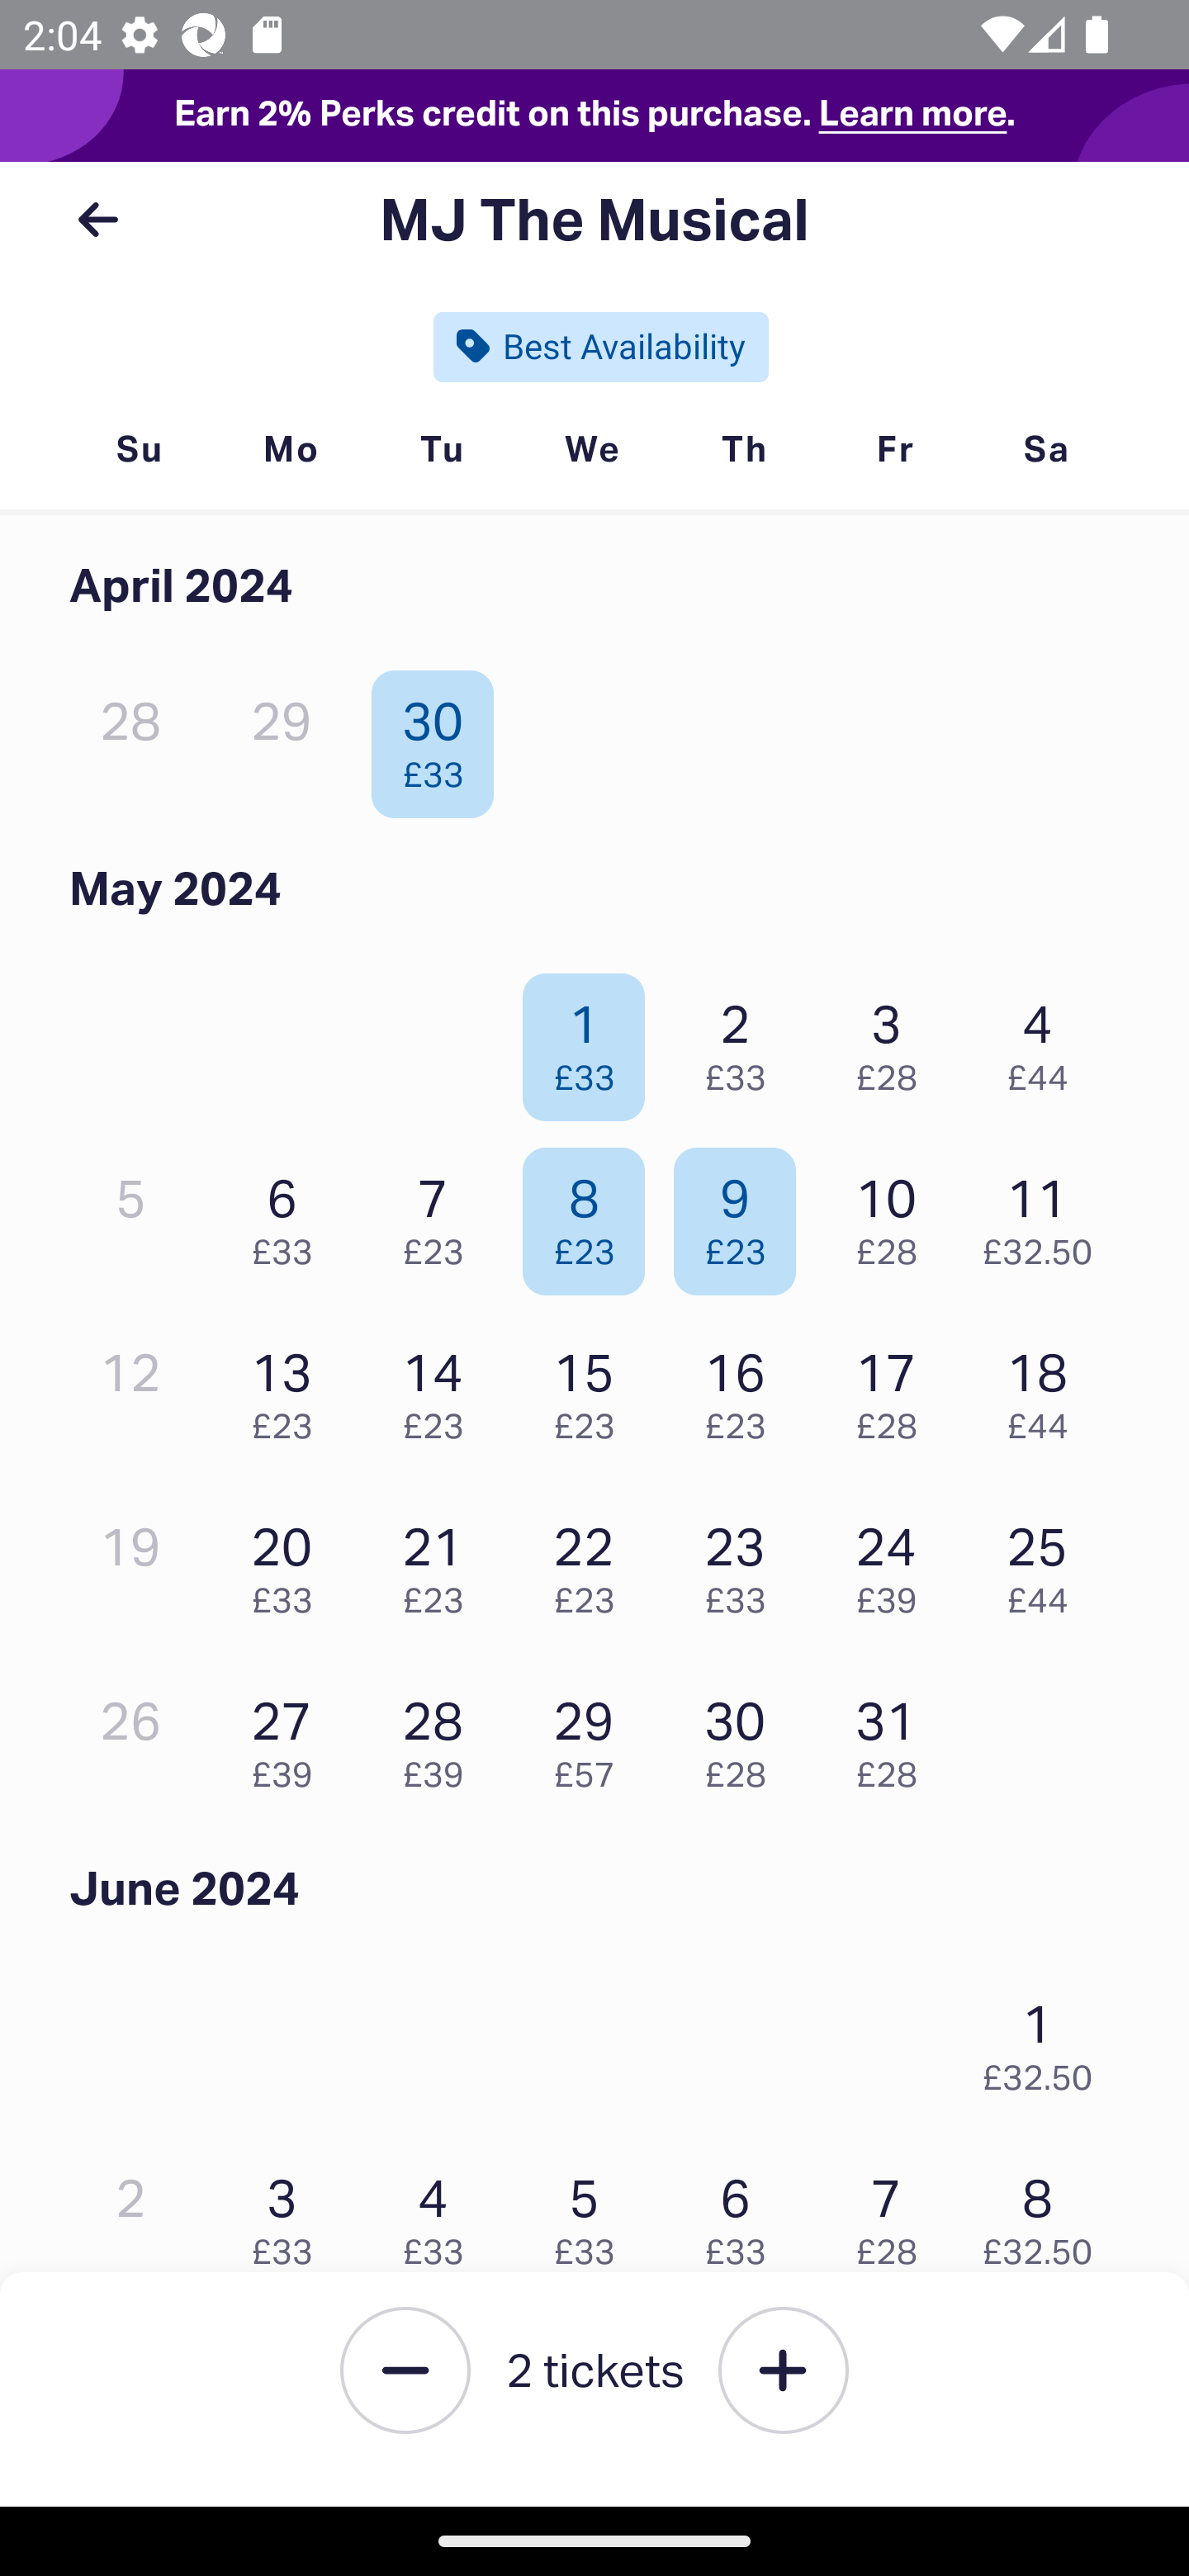 The height and width of the screenshot is (2576, 1189). Describe the element at coordinates (97, 220) in the screenshot. I see `back button` at that location.